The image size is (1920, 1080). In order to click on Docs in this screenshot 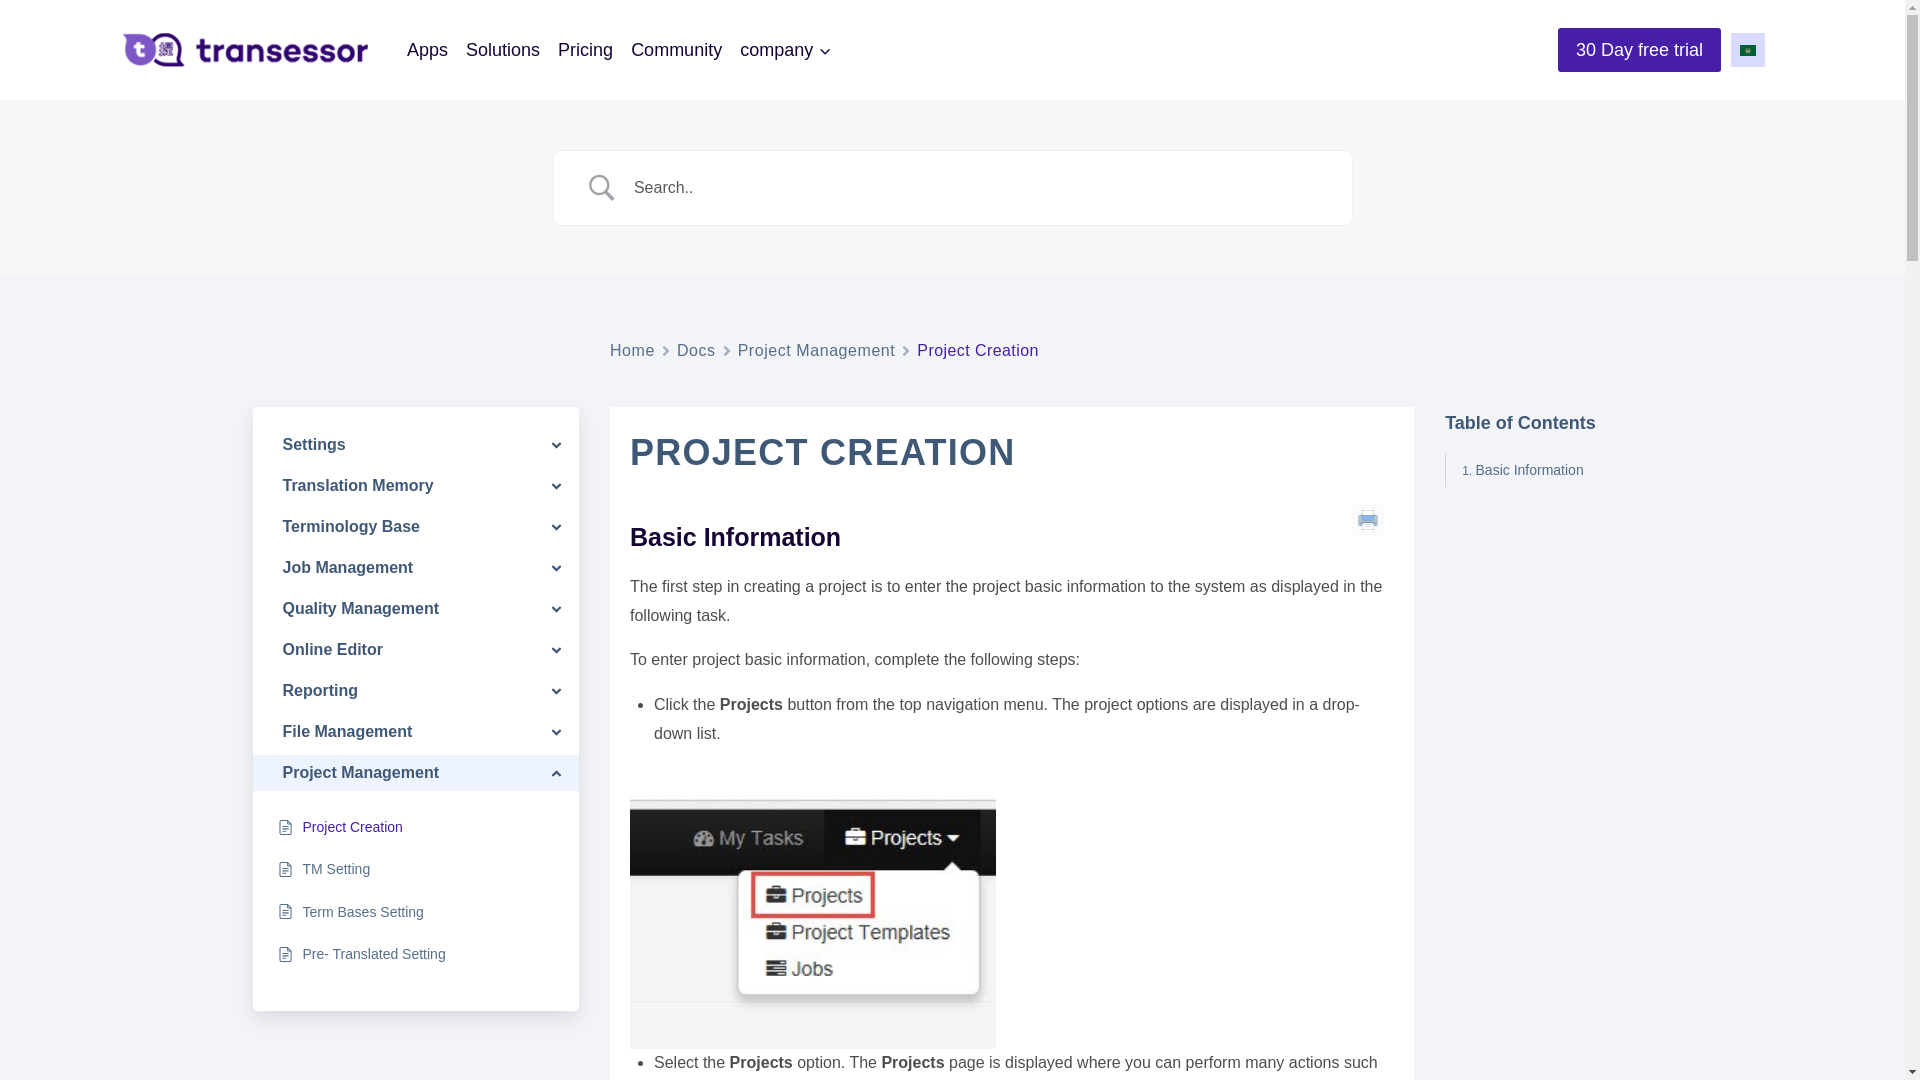, I will do `click(696, 350)`.